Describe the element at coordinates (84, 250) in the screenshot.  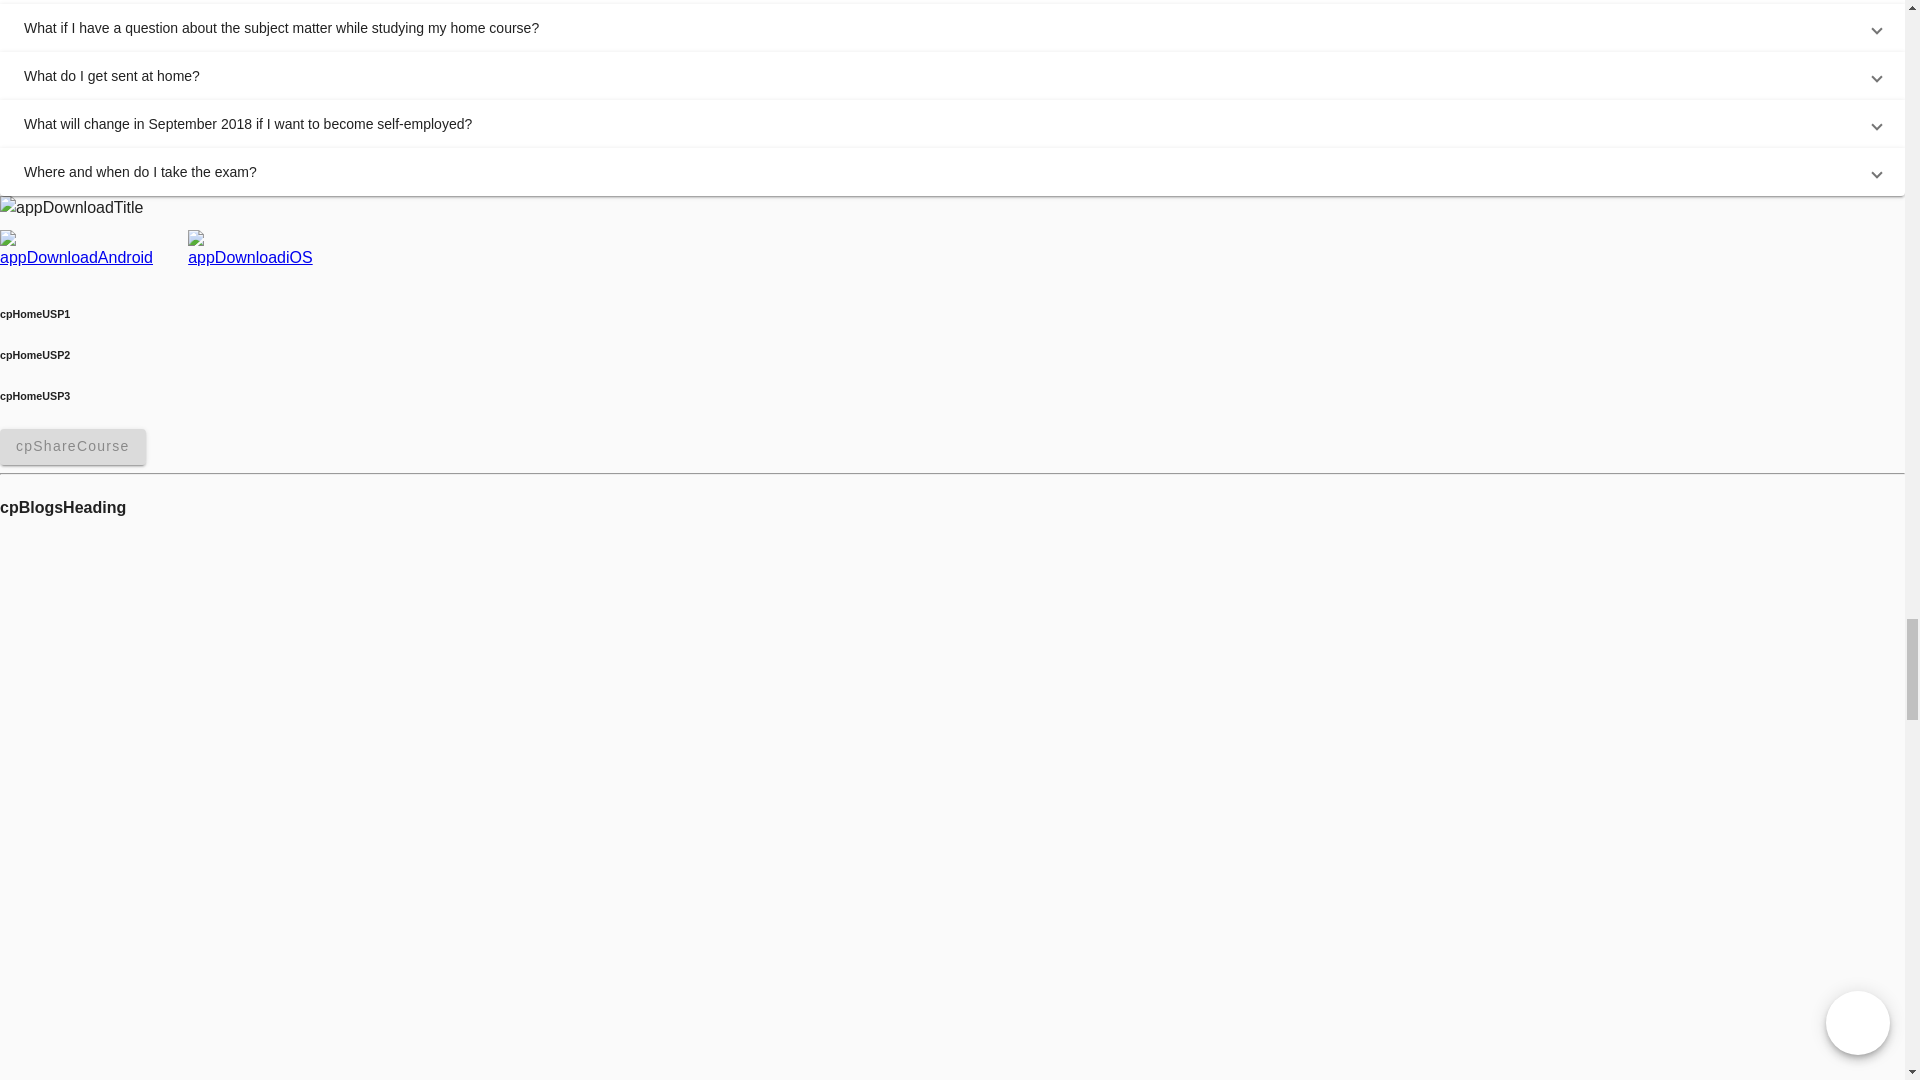
I see `appDownloadAndroid` at that location.